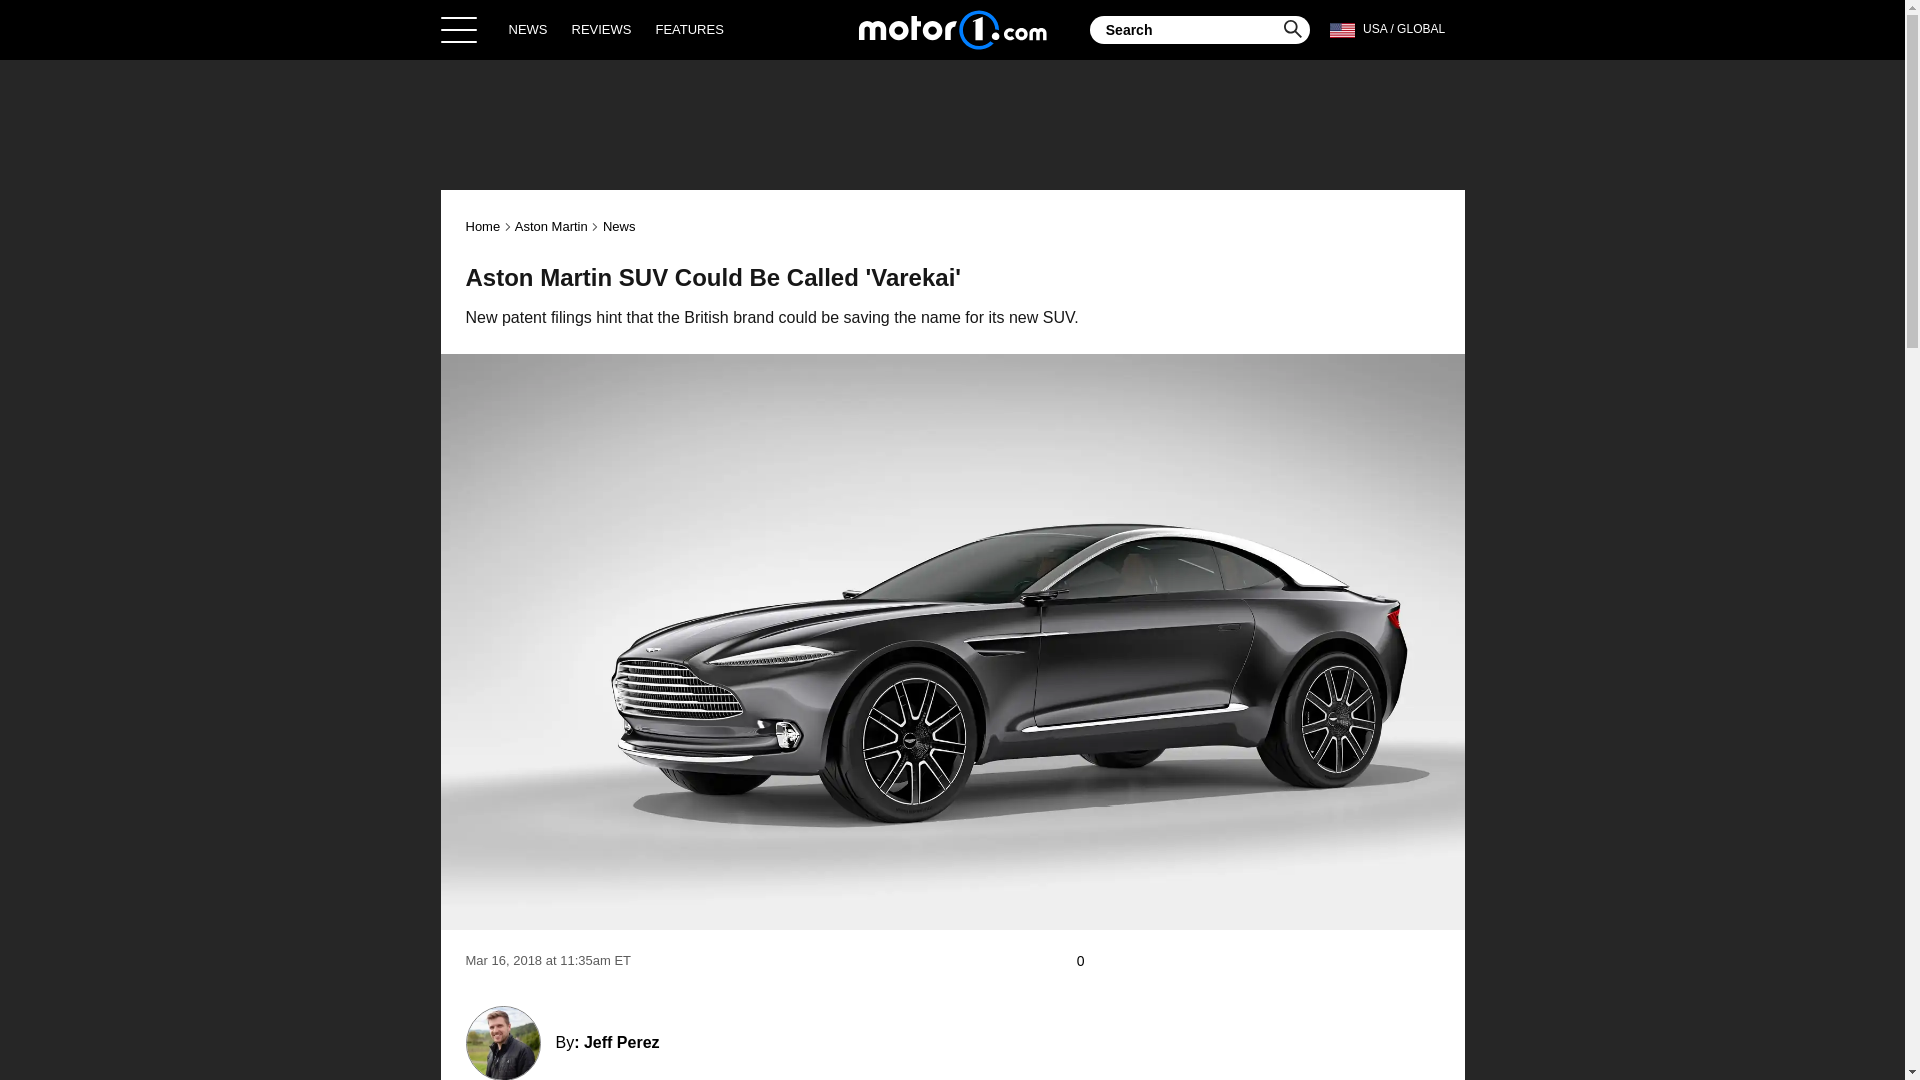 This screenshot has width=1920, height=1080. I want to click on NEWS, so click(528, 29).